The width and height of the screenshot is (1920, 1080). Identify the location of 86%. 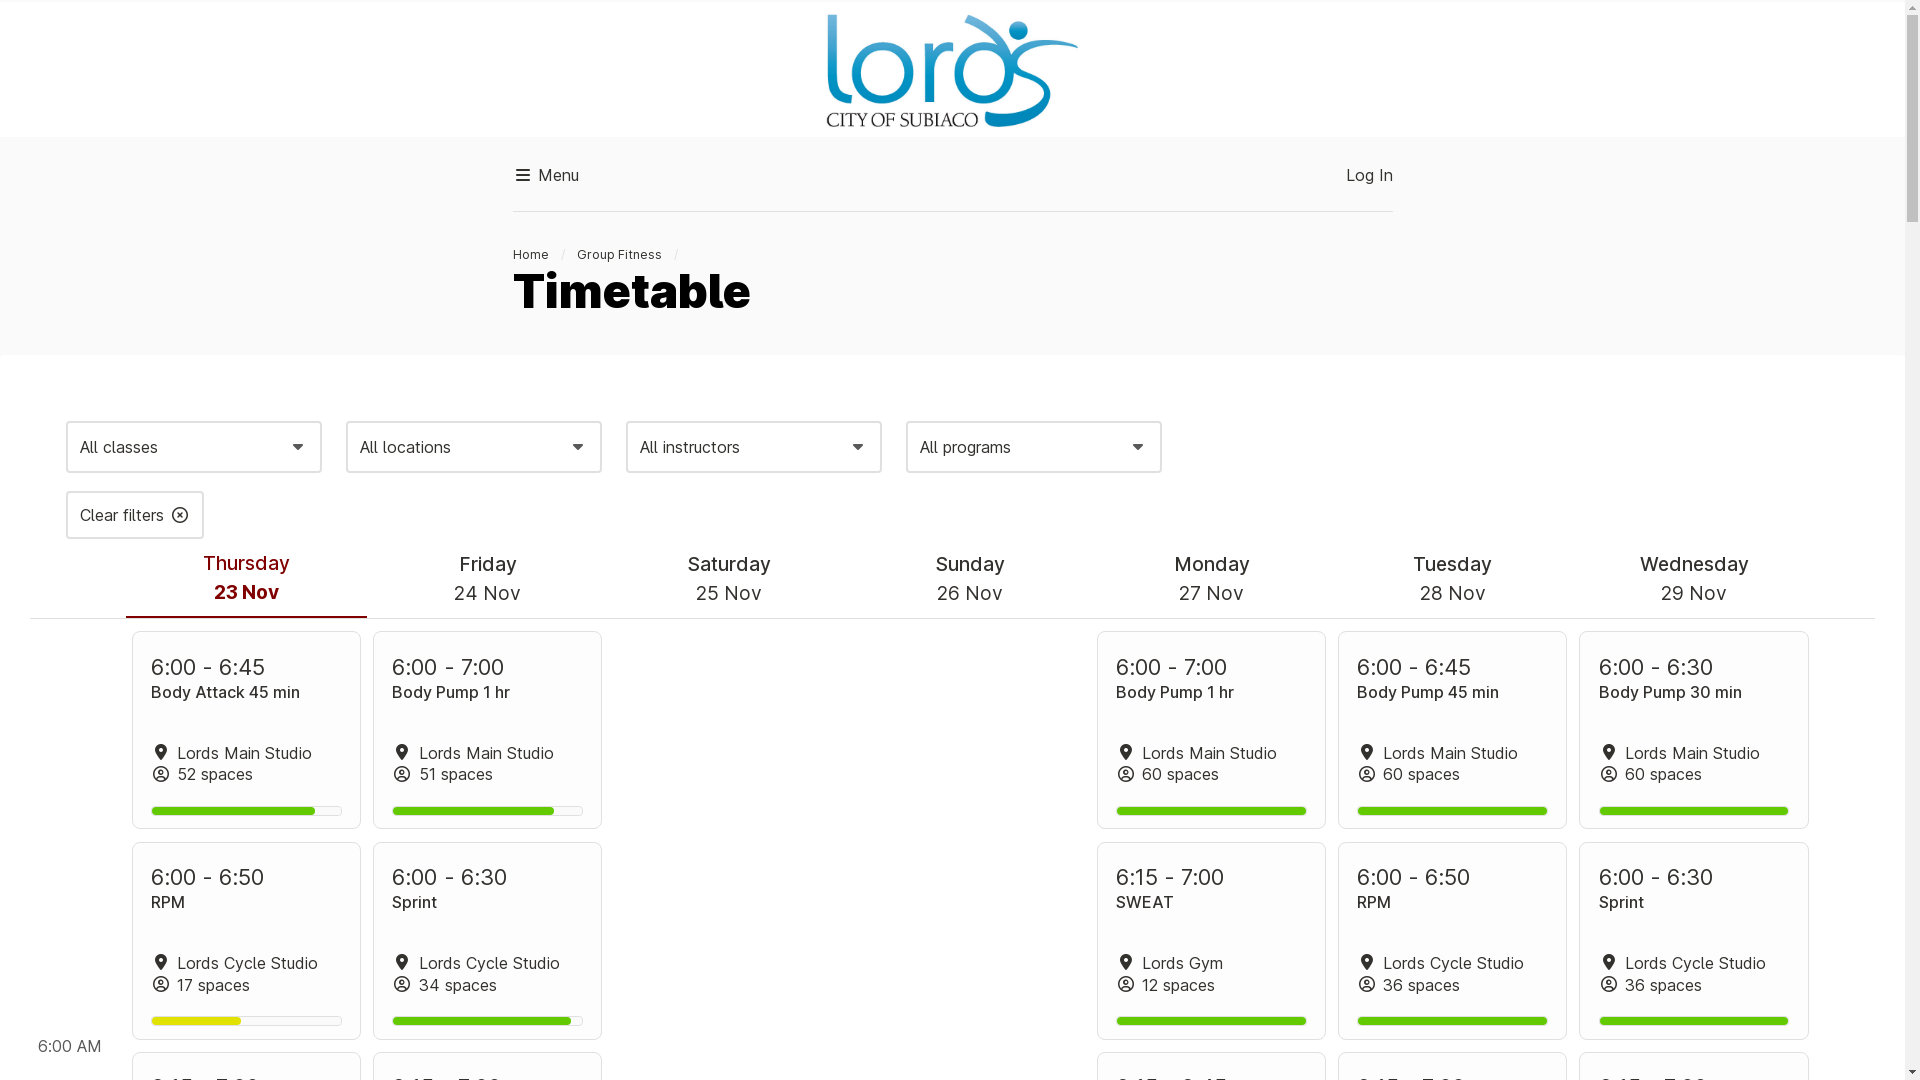
(246, 811).